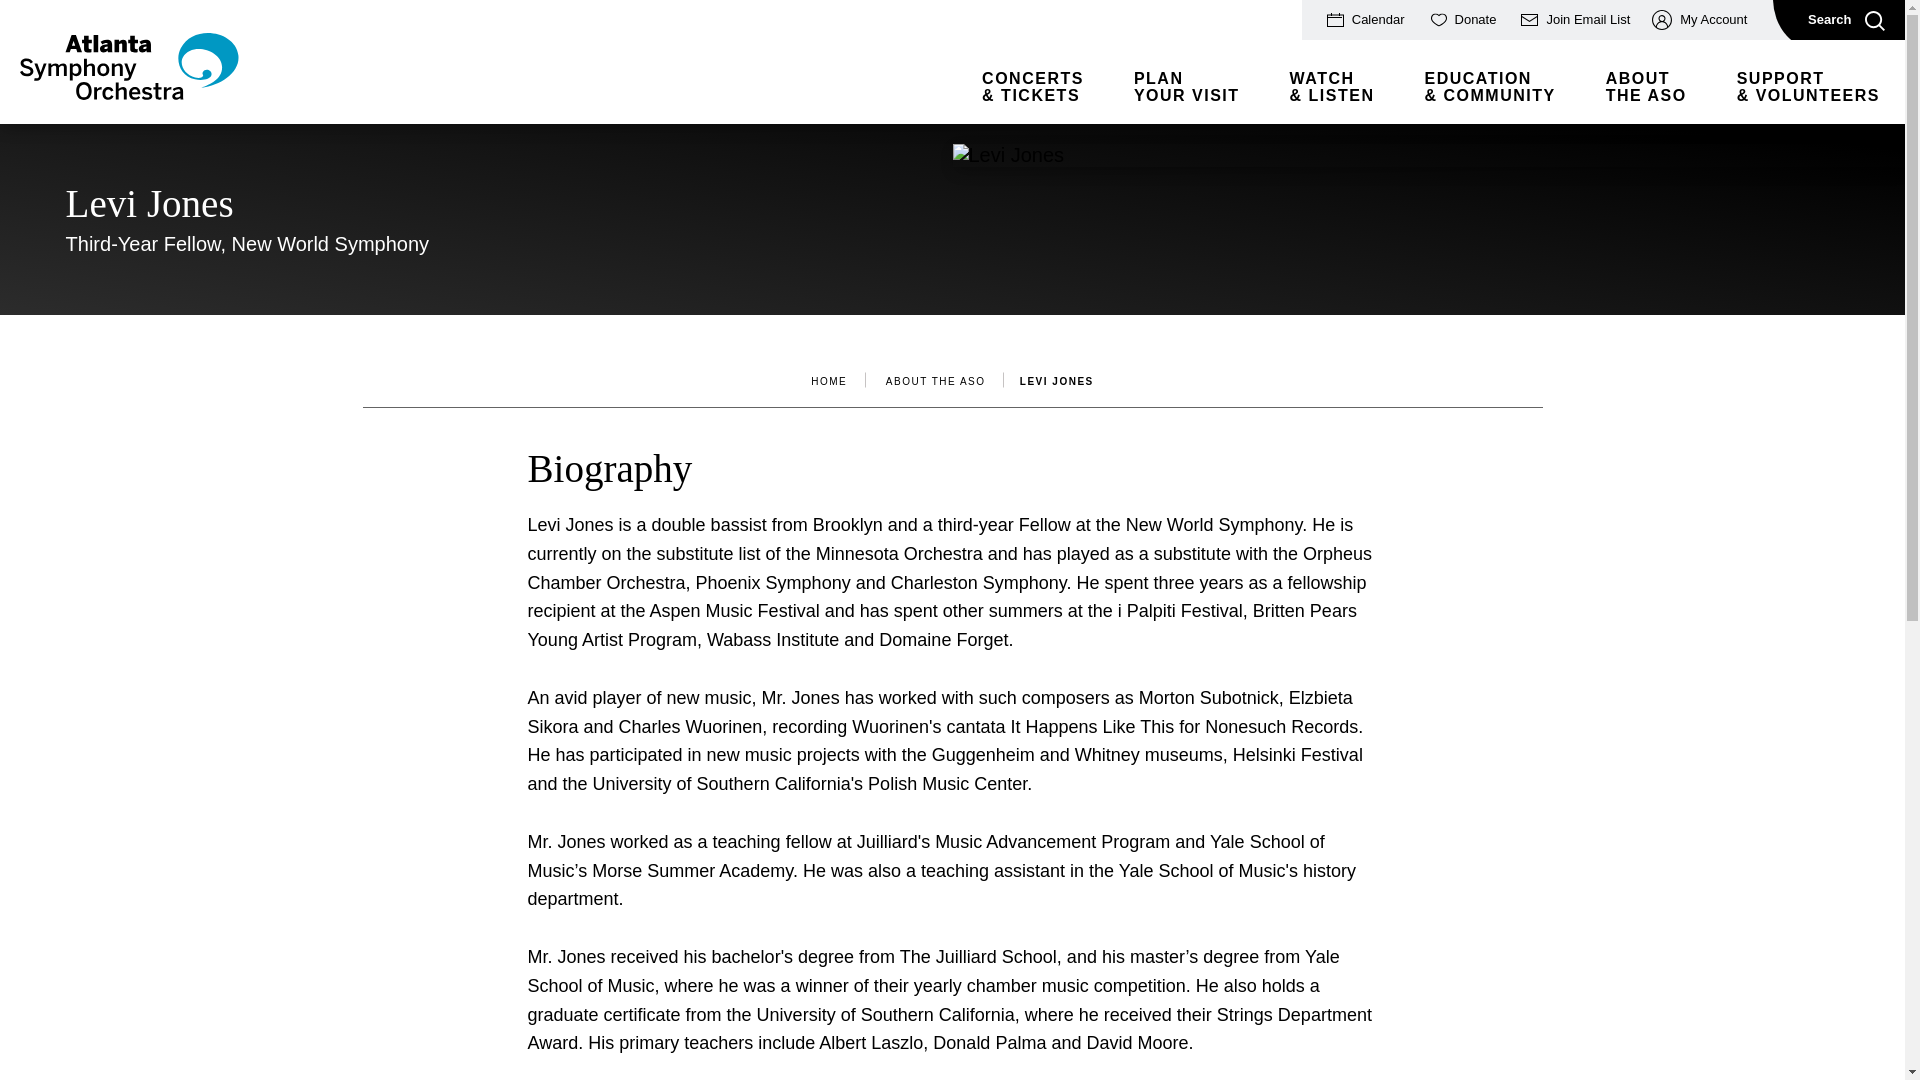 Image resolution: width=1920 pixels, height=1080 pixels. Describe the element at coordinates (1698, 20) in the screenshot. I see `My Account` at that location.